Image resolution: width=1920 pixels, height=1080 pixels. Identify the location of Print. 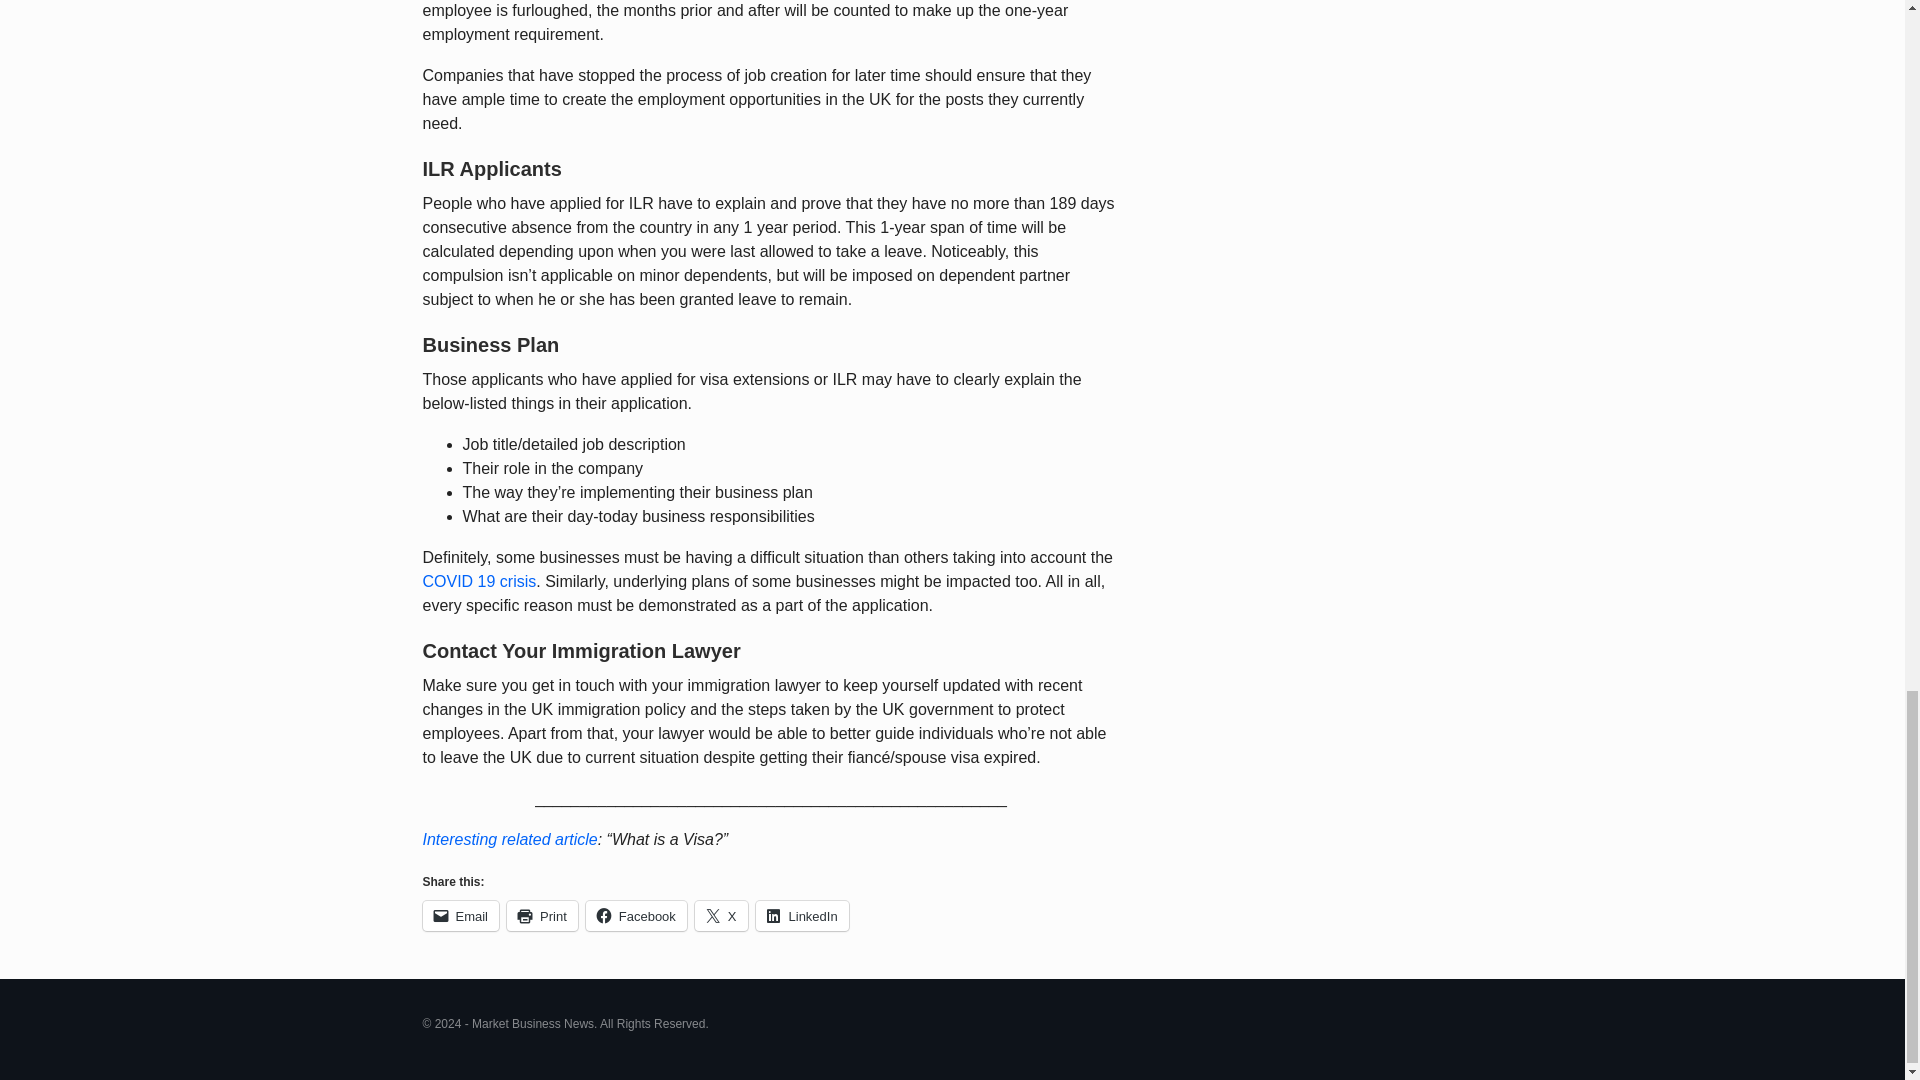
(542, 915).